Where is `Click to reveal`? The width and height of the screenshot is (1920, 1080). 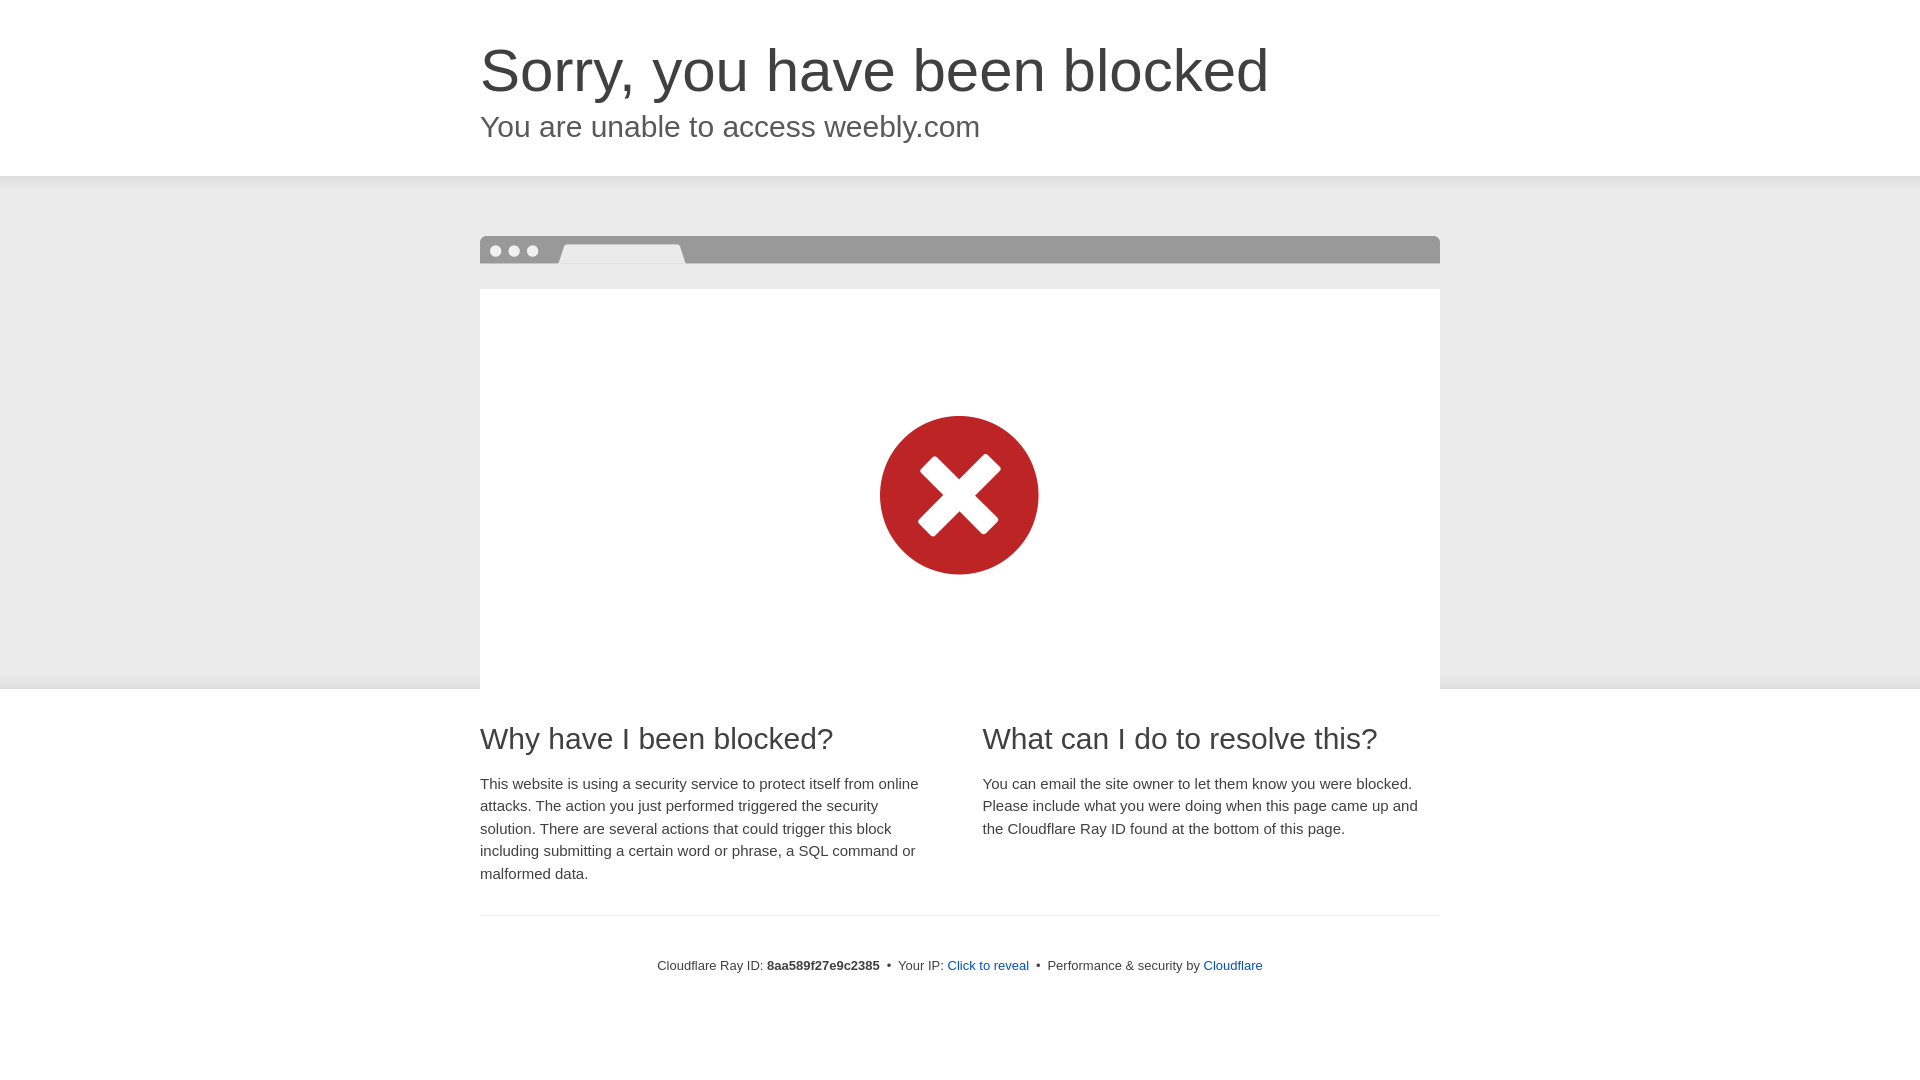 Click to reveal is located at coordinates (988, 966).